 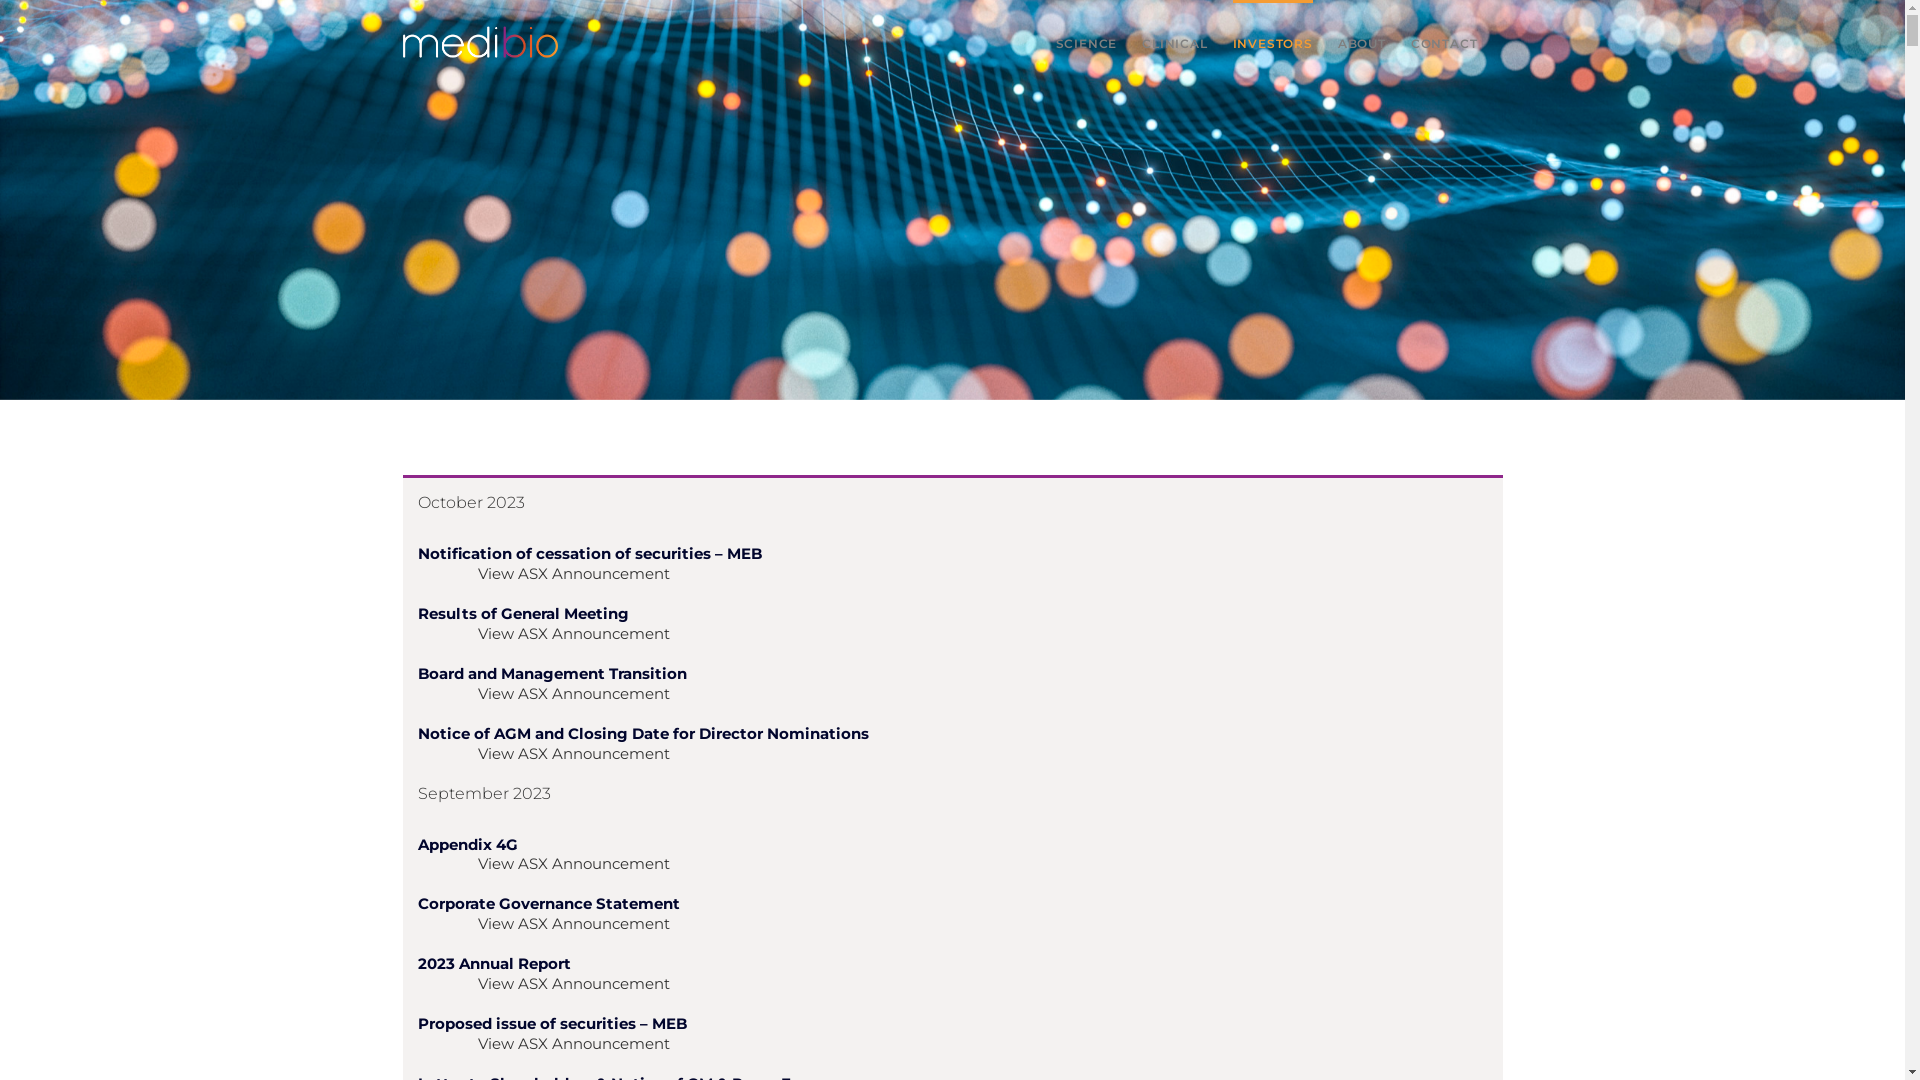 I want to click on View ASX Announcement, so click(x=574, y=694).